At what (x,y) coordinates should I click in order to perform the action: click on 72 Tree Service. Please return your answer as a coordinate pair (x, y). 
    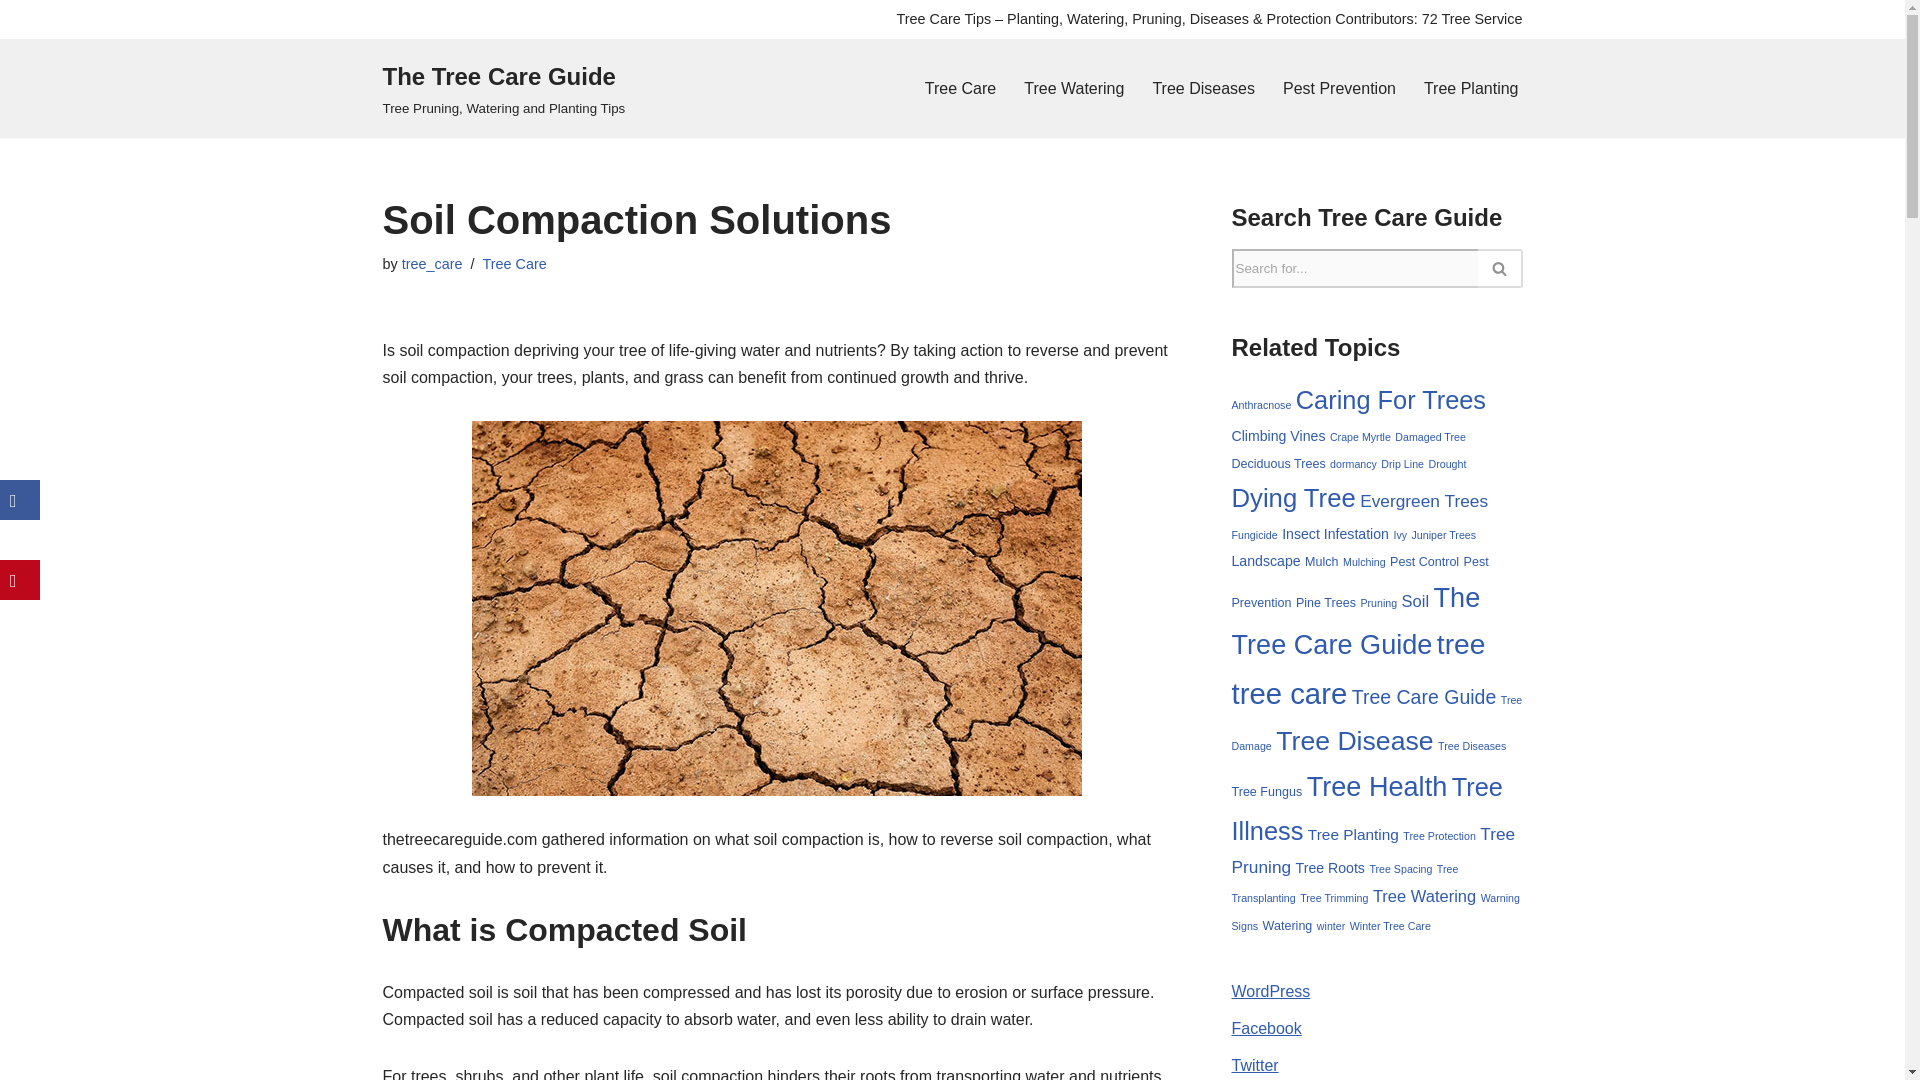
    Looking at the image, I should click on (1472, 18).